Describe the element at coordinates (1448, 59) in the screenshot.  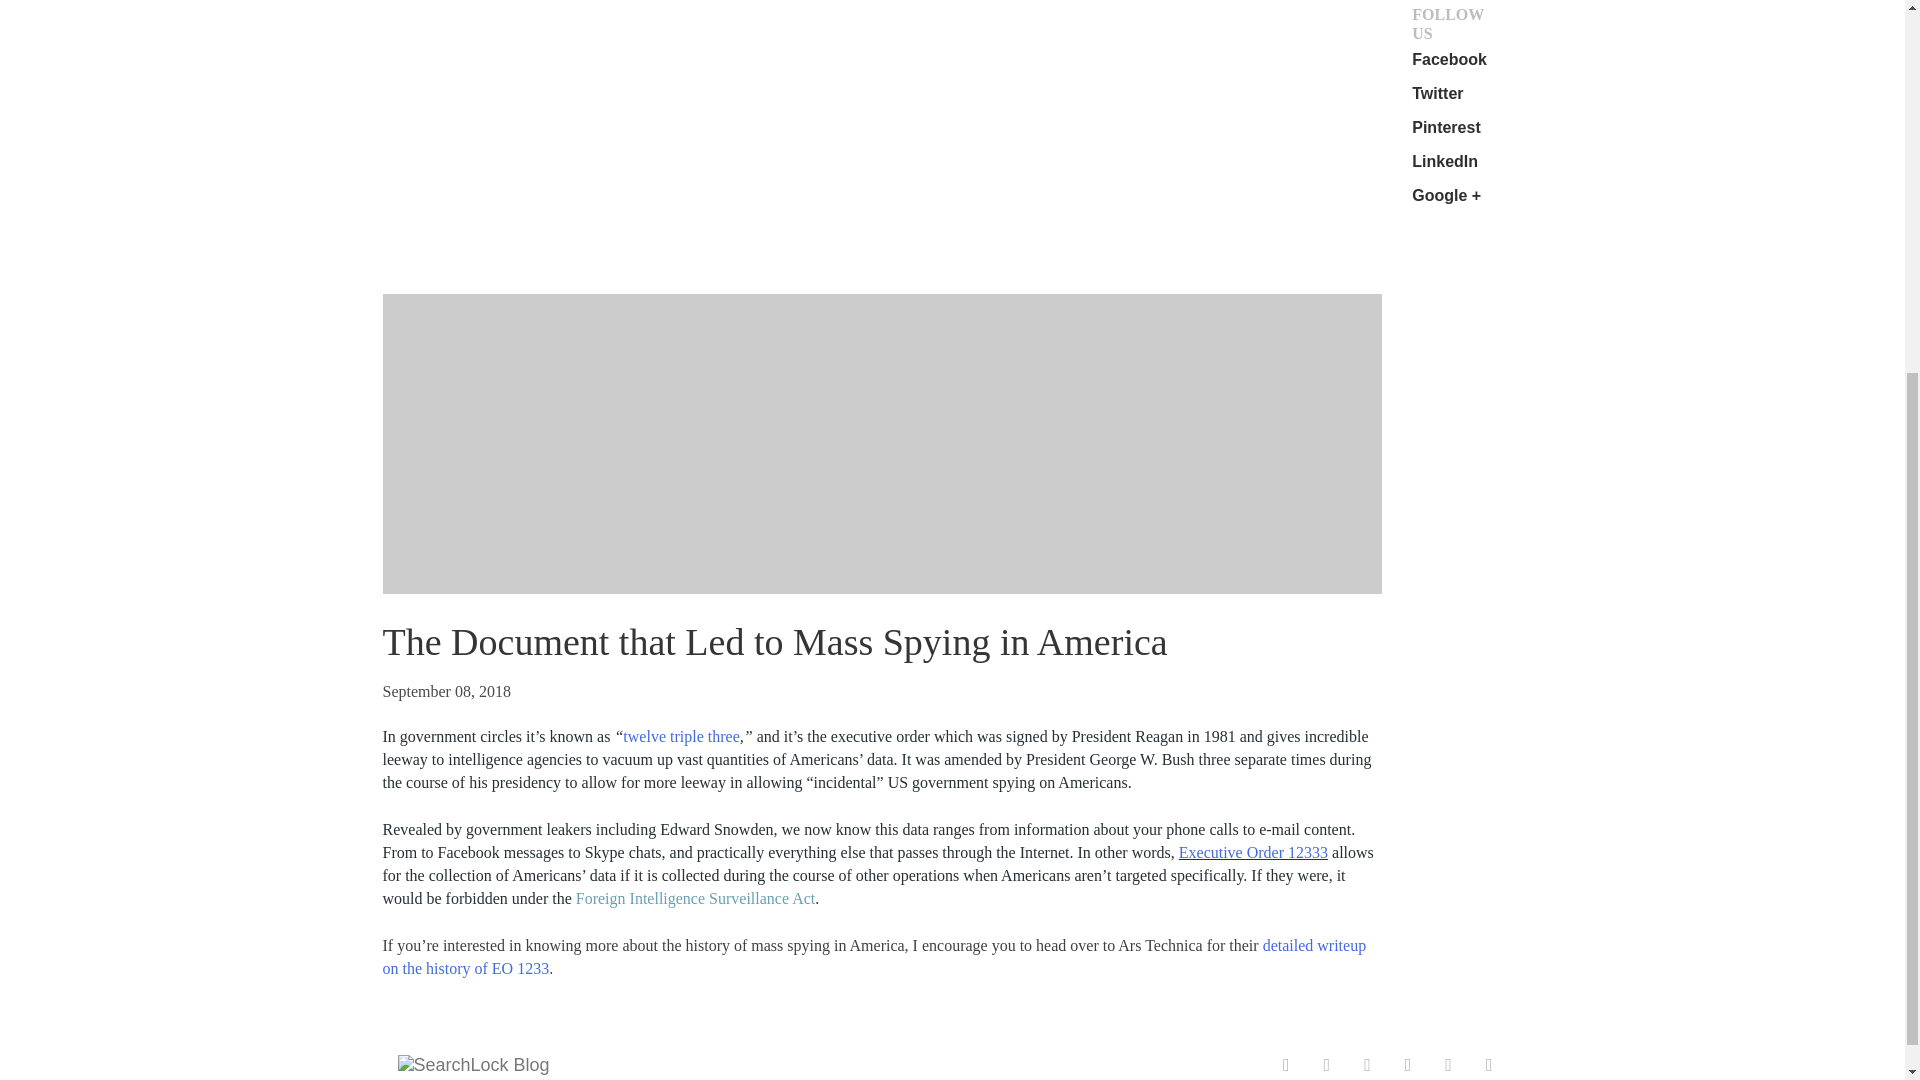
I see `Facebook` at that location.